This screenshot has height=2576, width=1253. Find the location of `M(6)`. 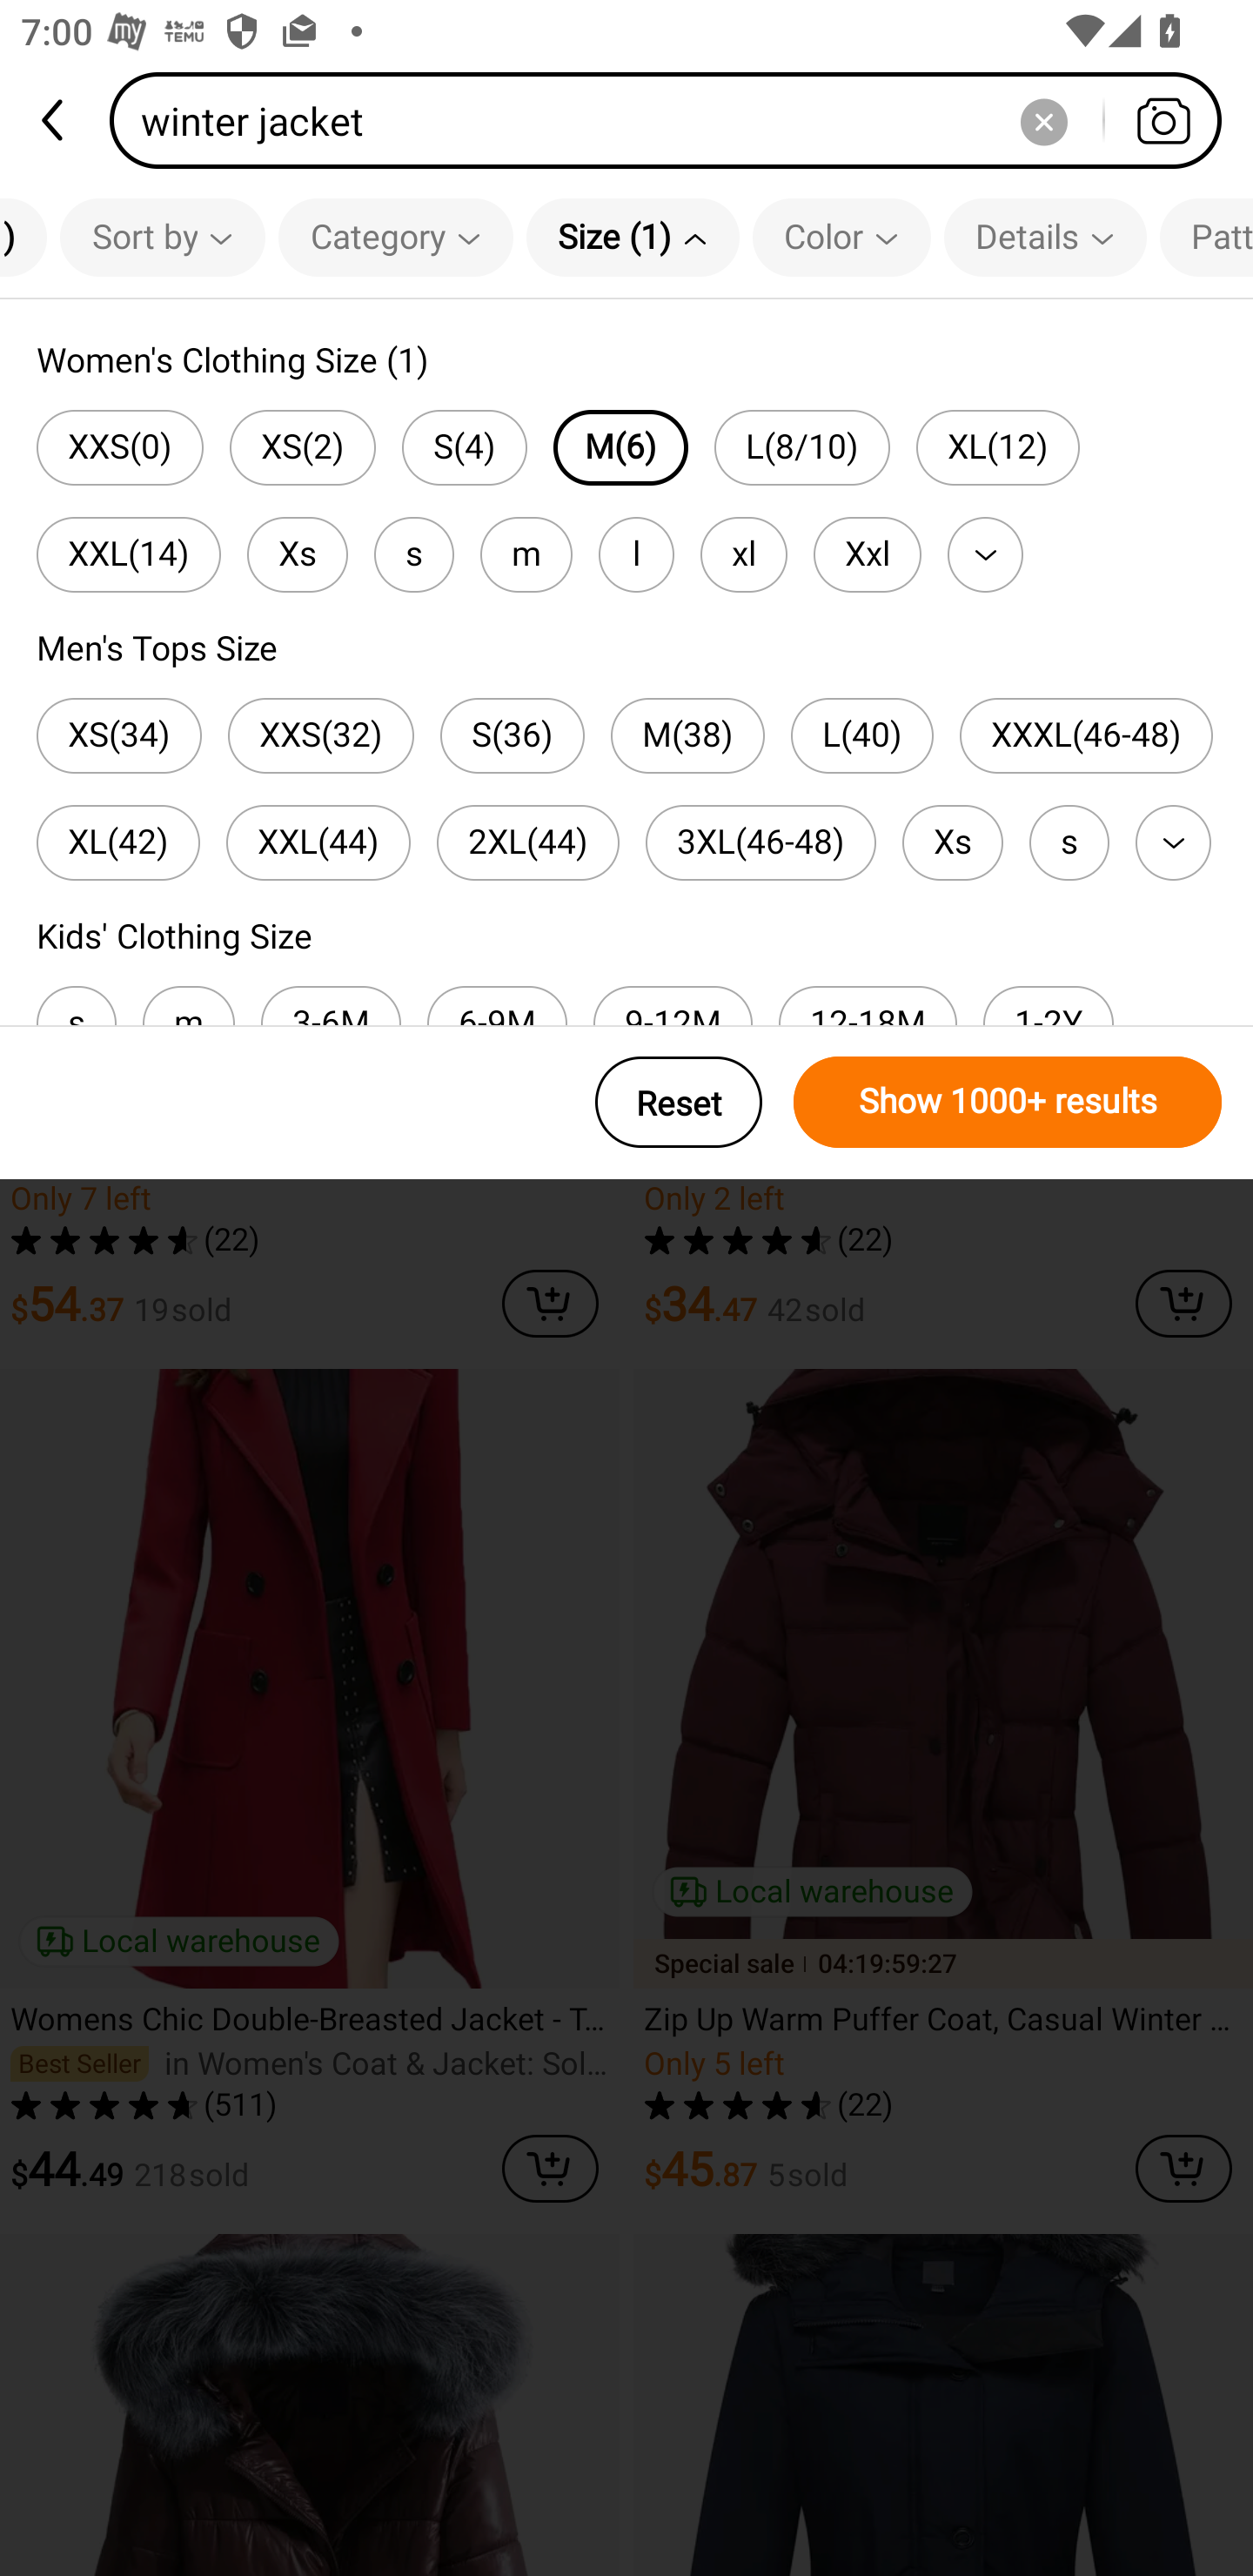

M(6) is located at coordinates (620, 447).